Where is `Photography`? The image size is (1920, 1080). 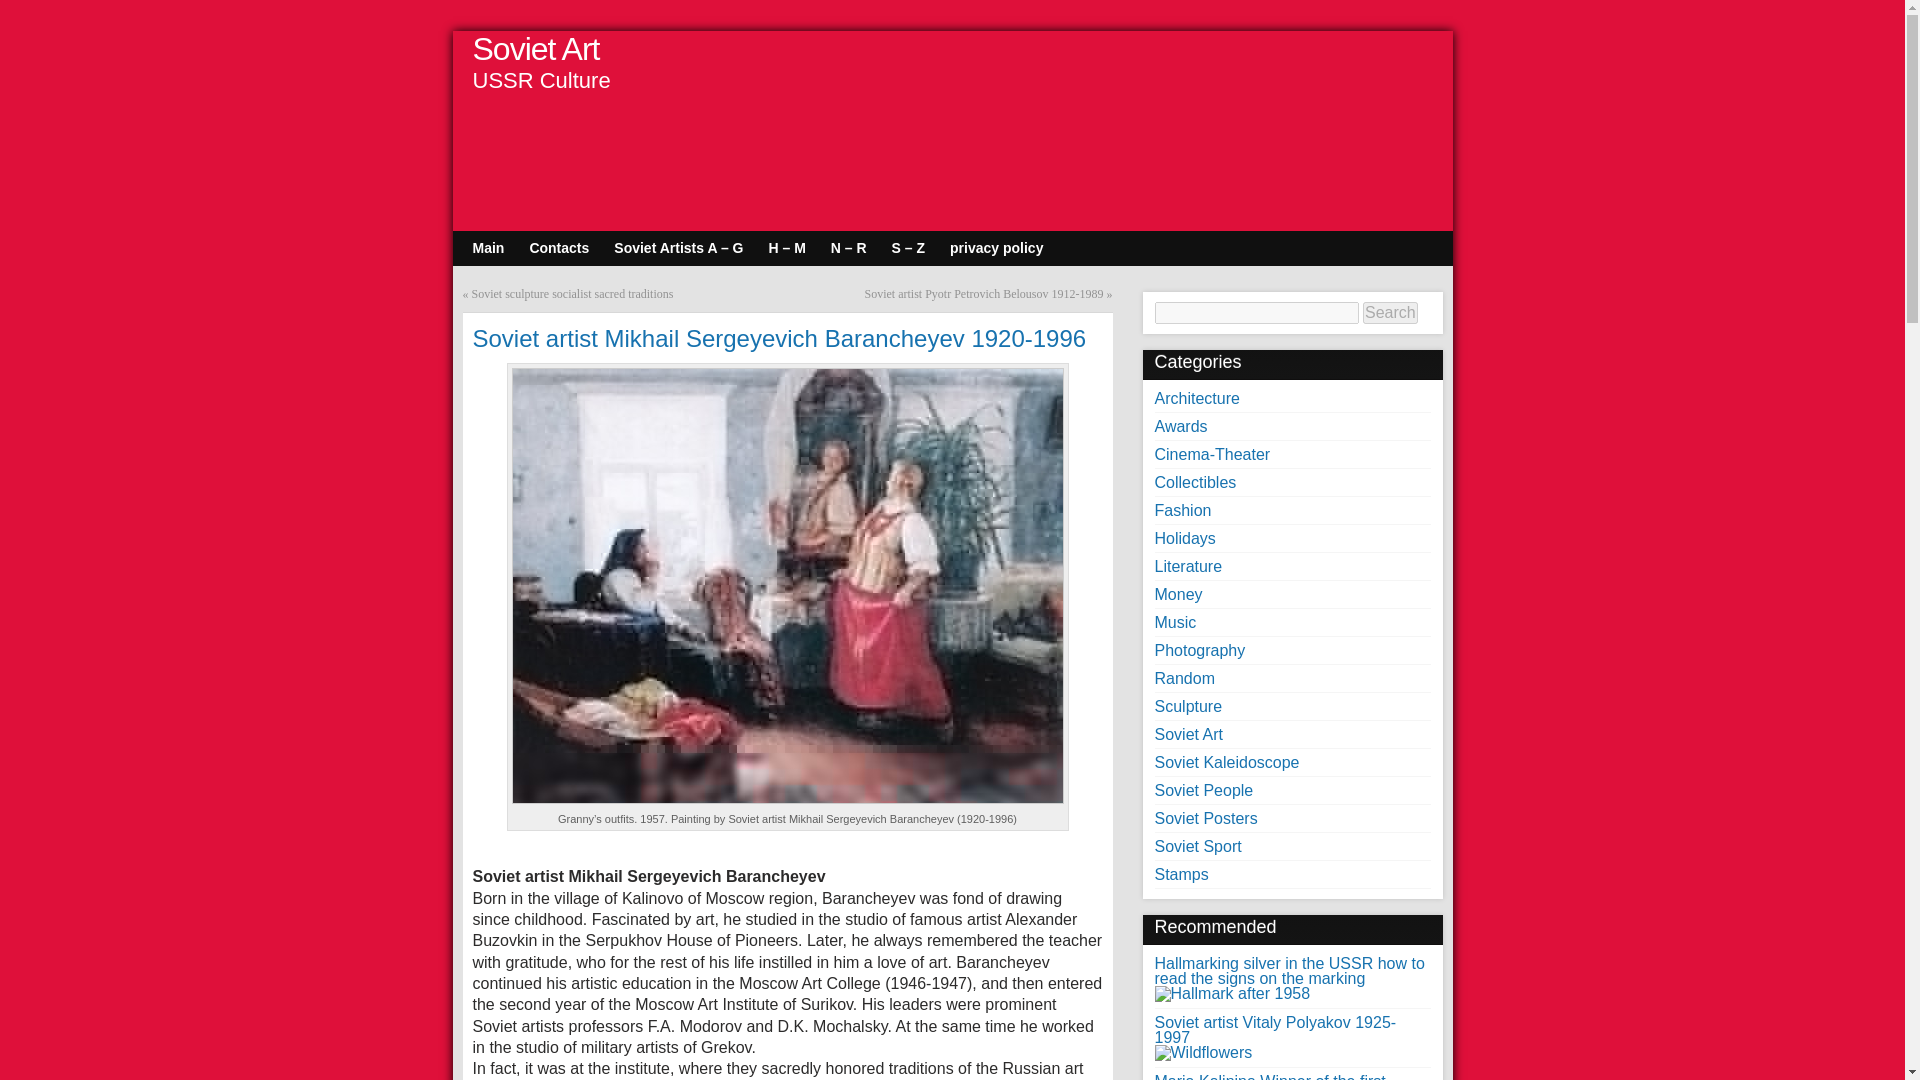
Photography is located at coordinates (1198, 650).